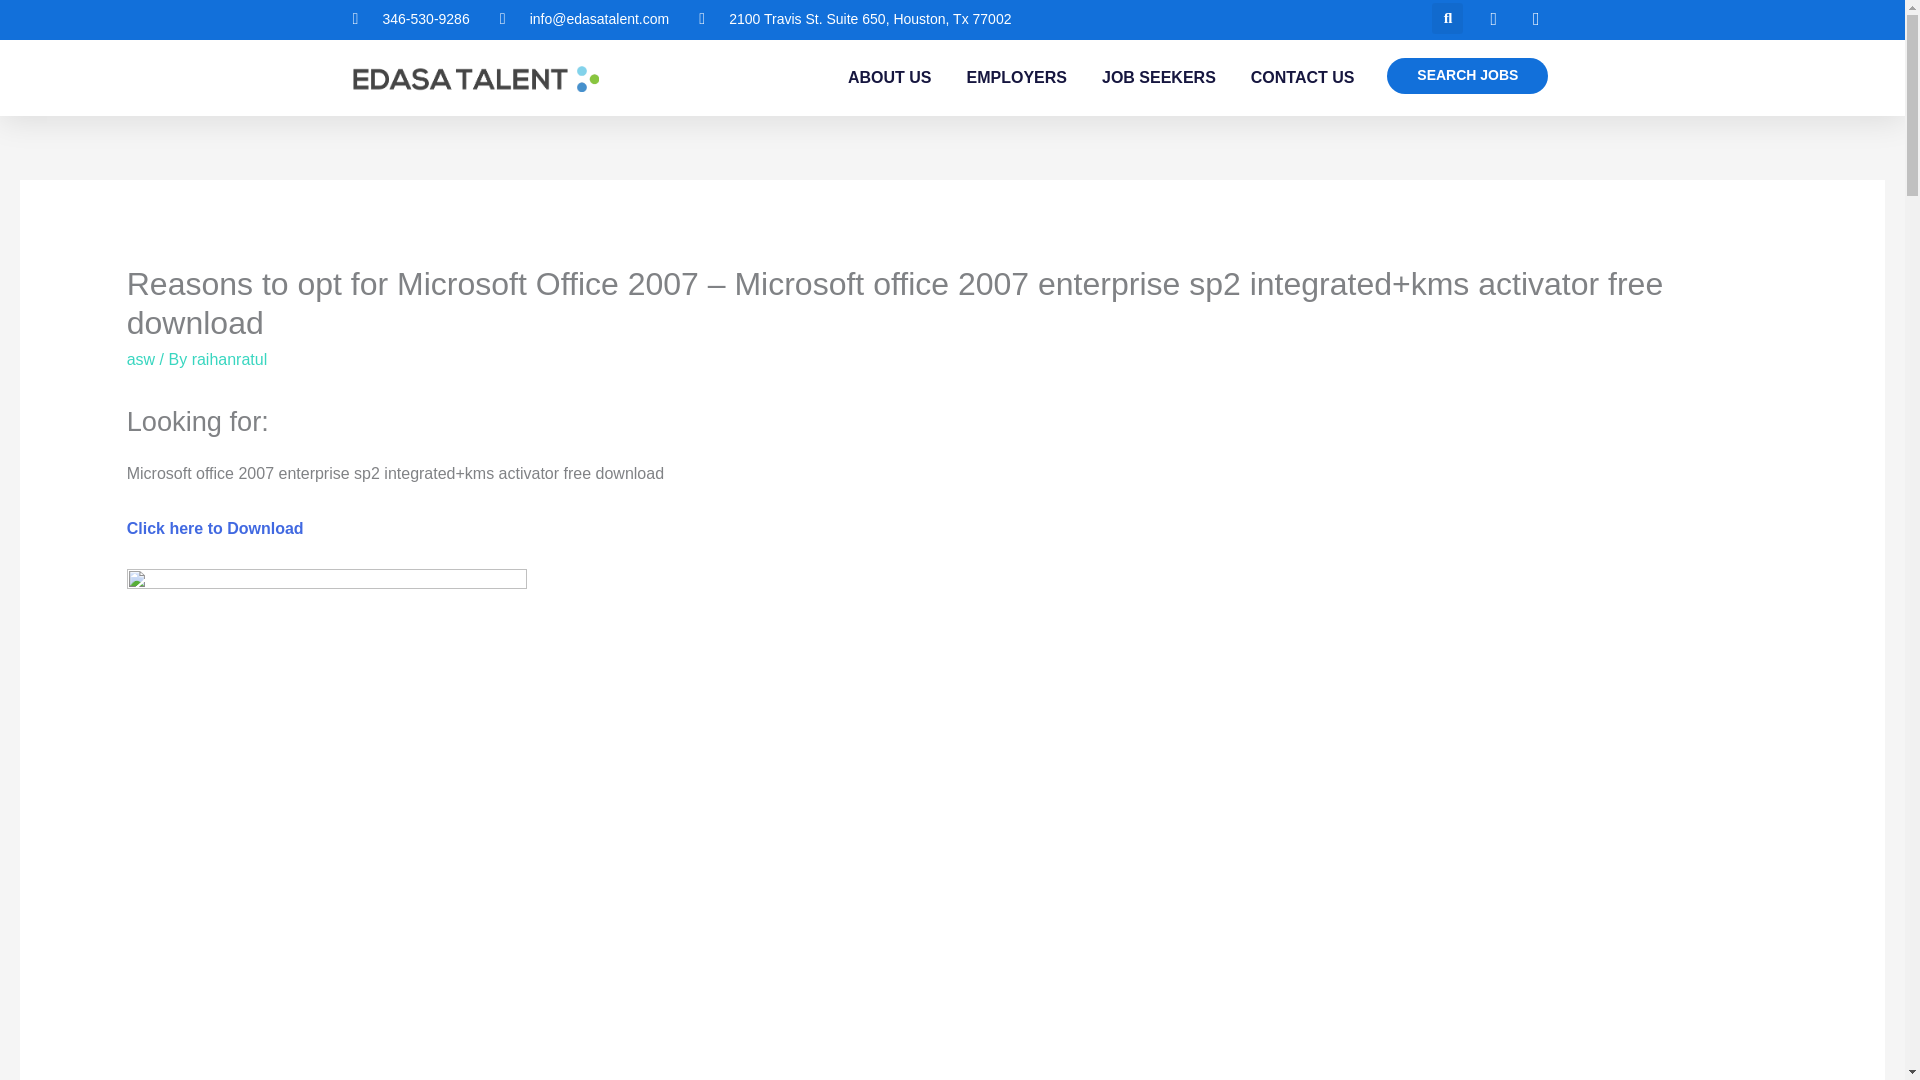  I want to click on JOB SEEKERS, so click(1158, 78).